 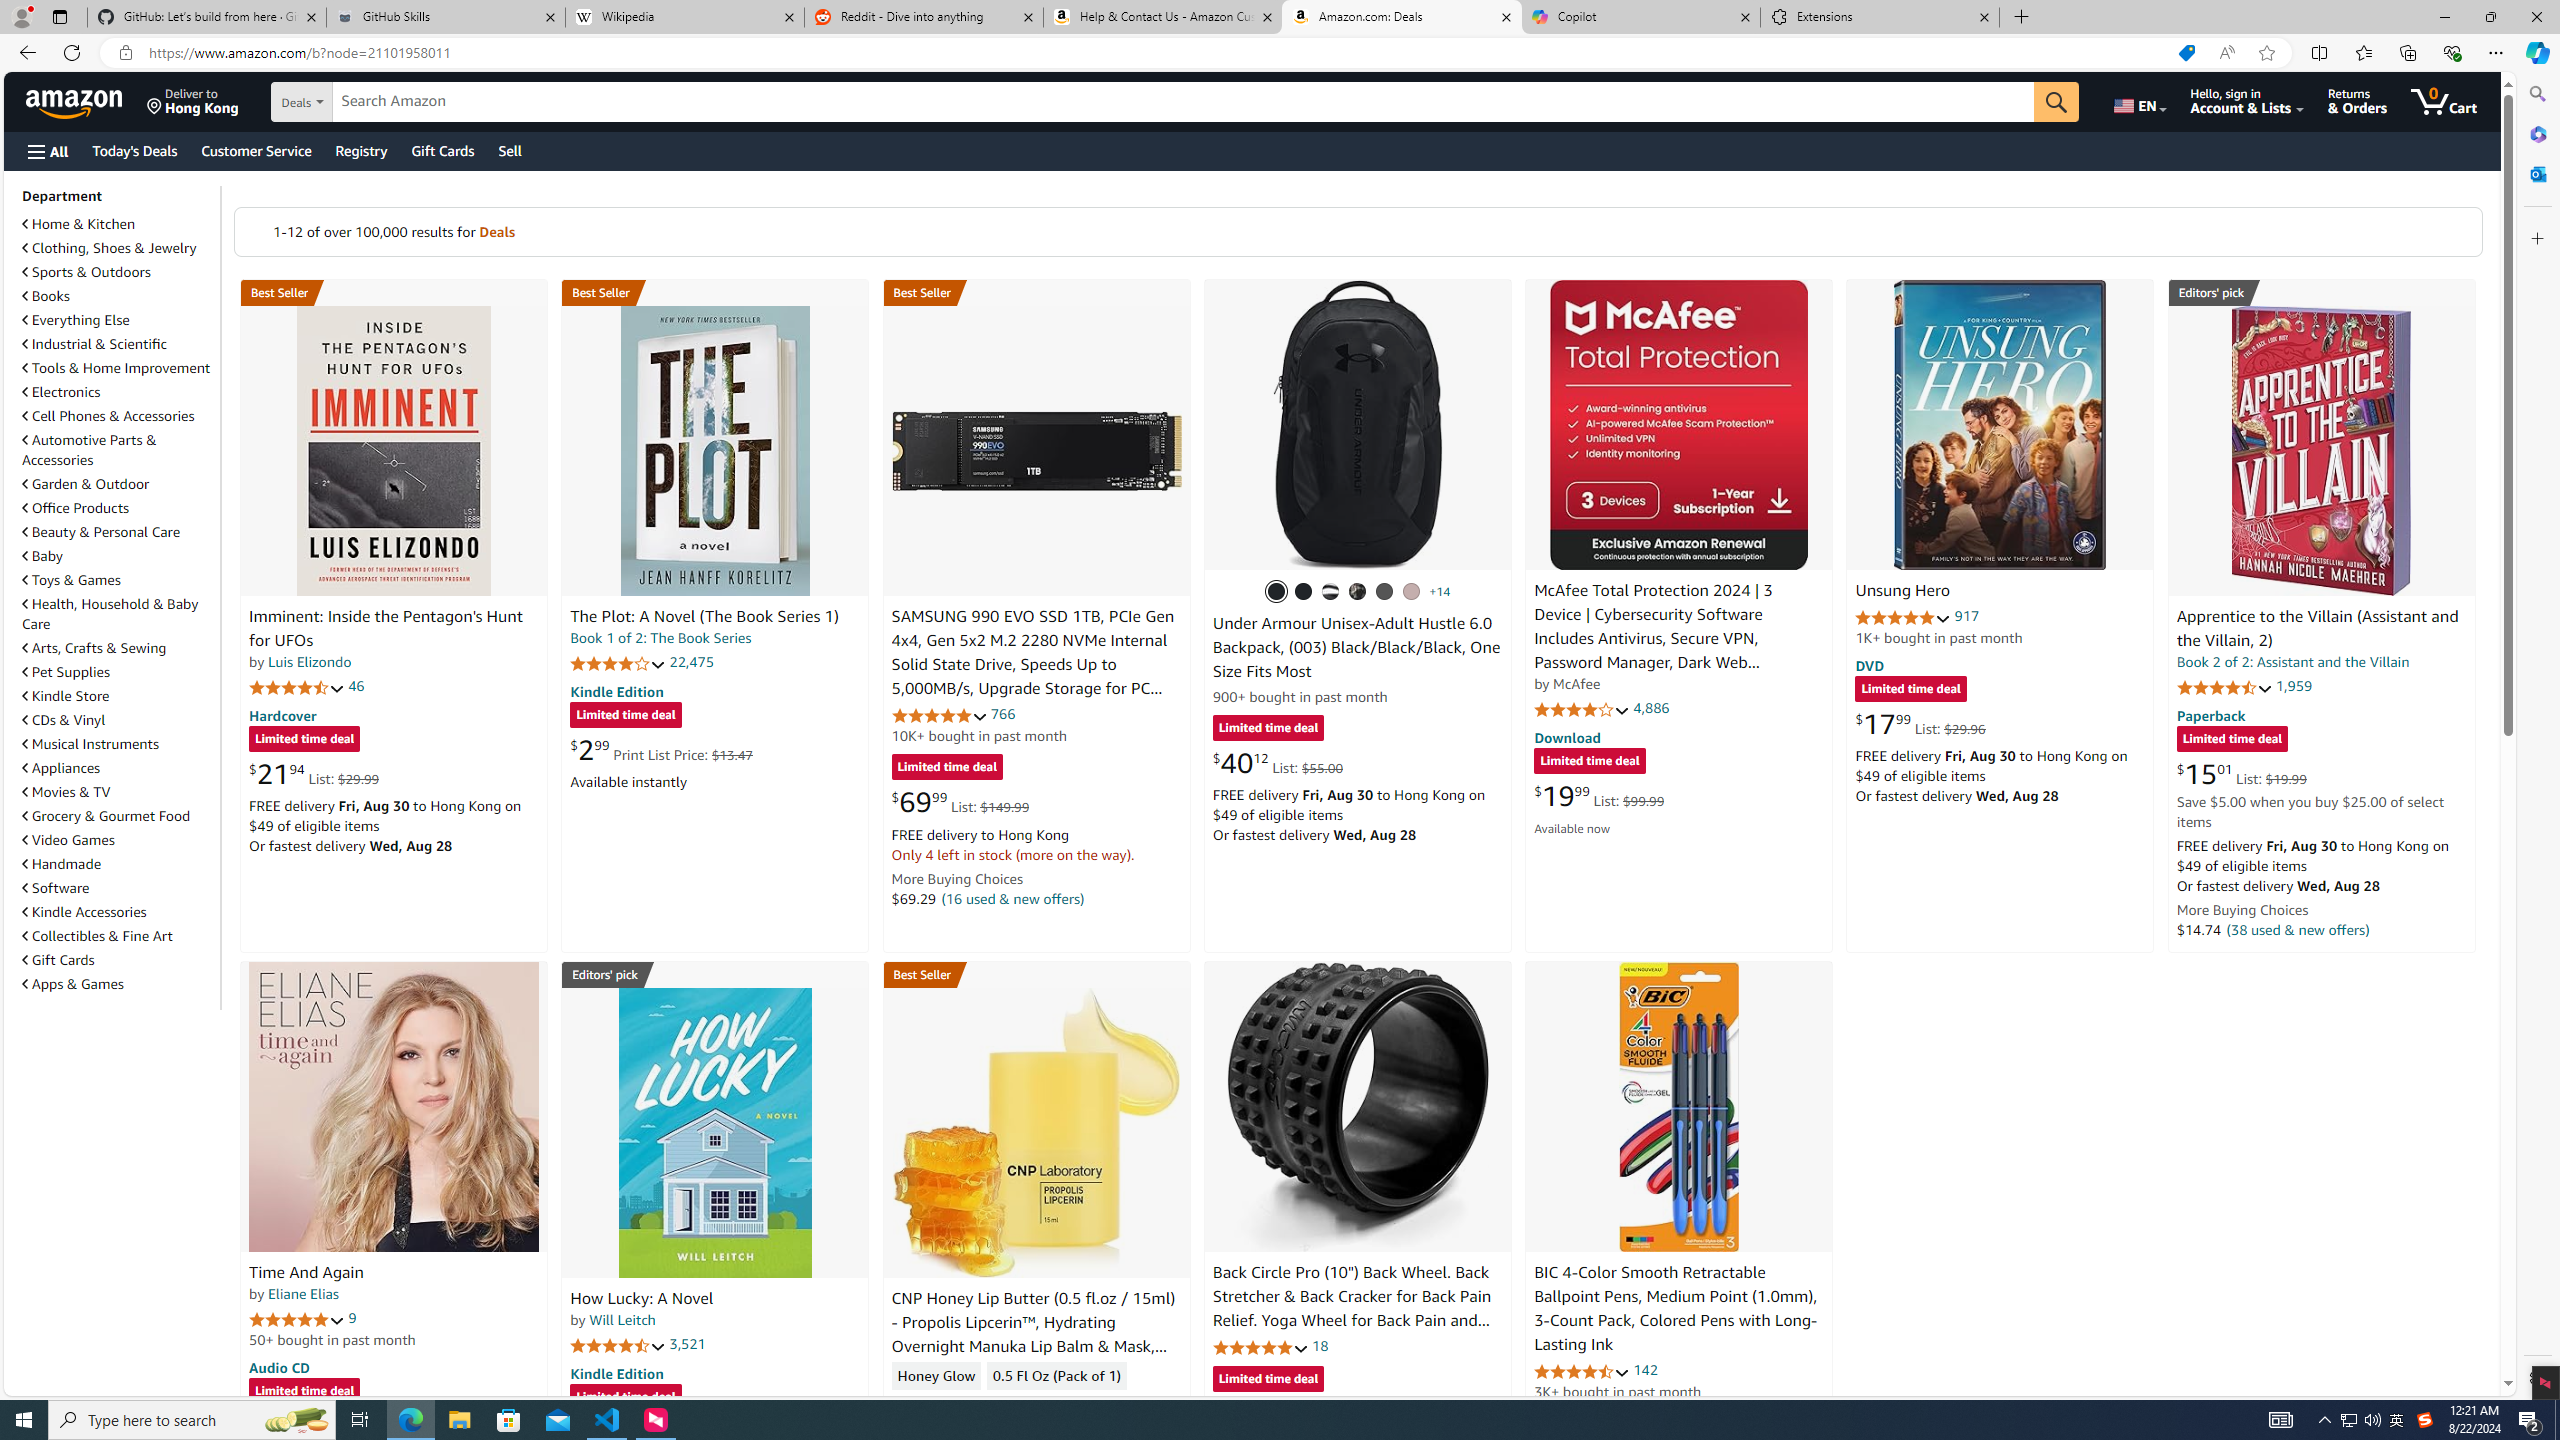 What do you see at coordinates (119, 416) in the screenshot?
I see `Cell Phones & Accessories` at bounding box center [119, 416].